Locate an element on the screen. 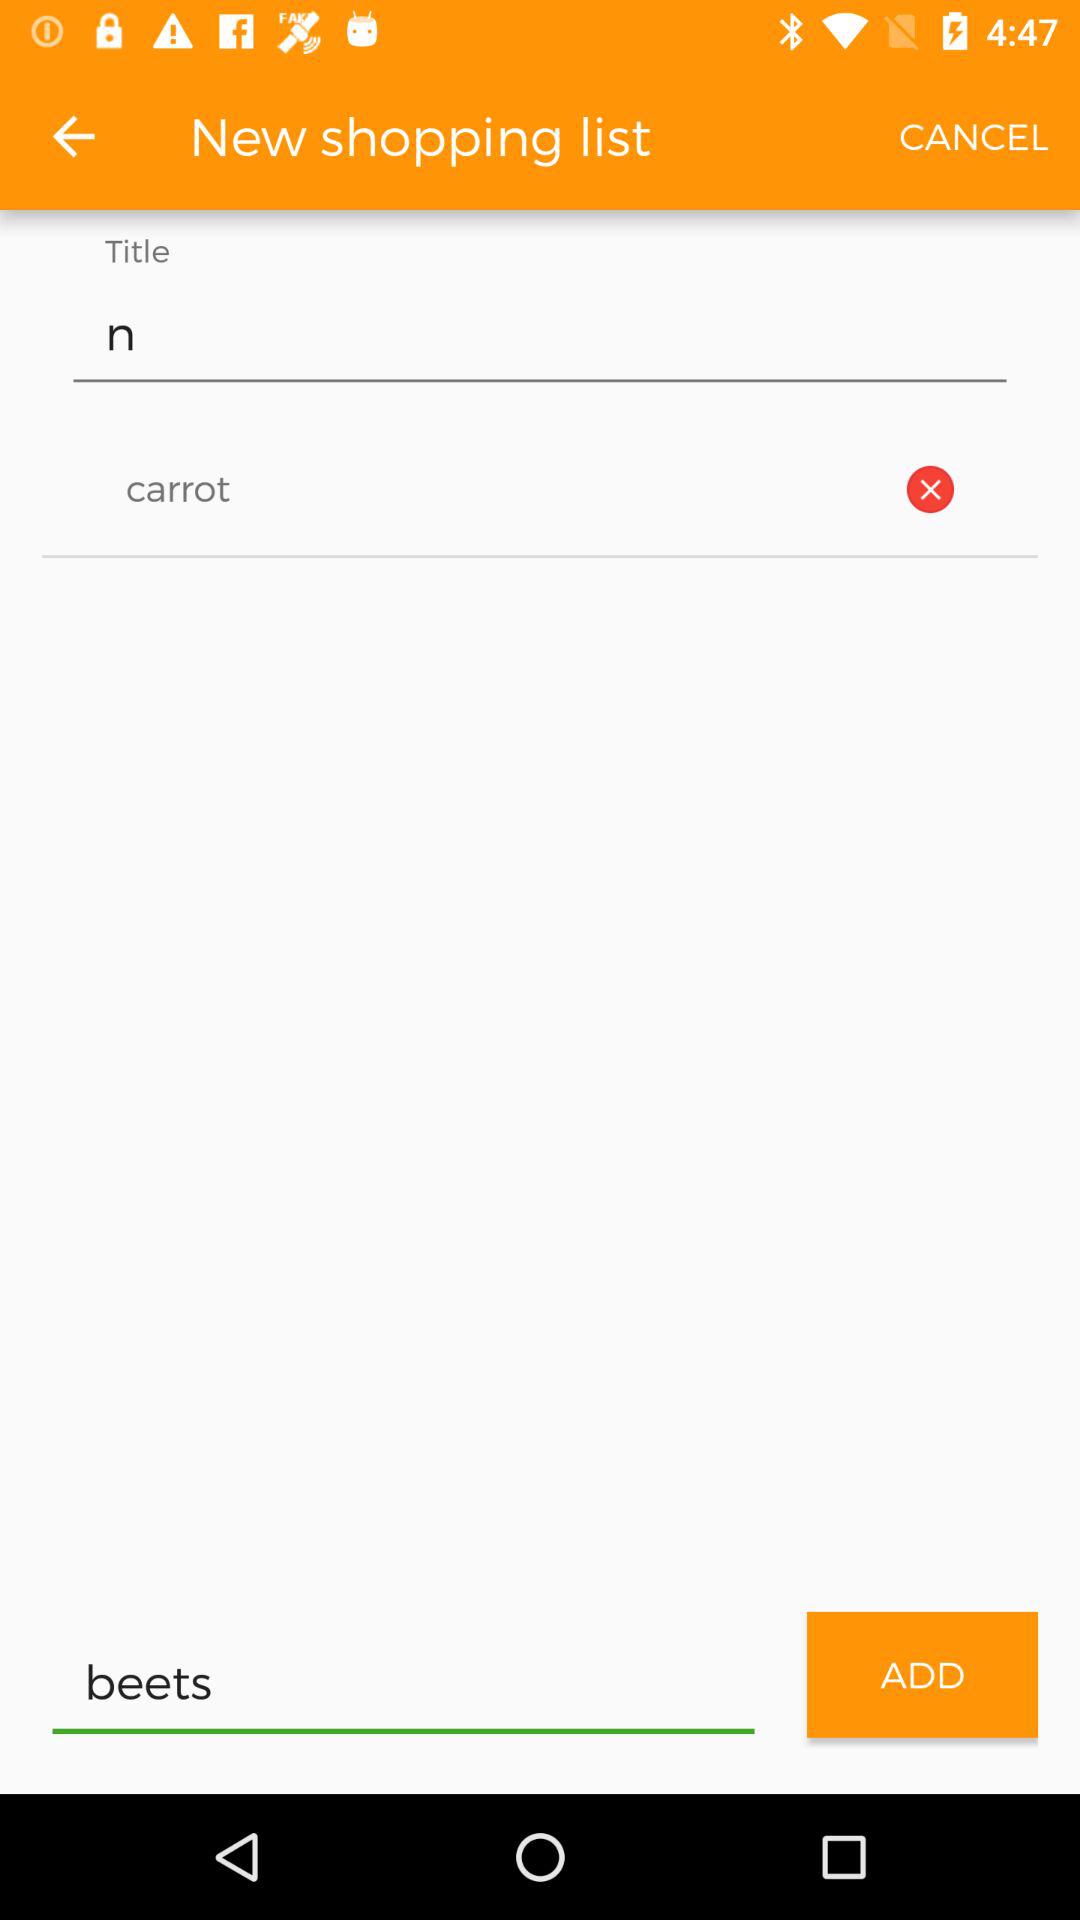 This screenshot has width=1080, height=1920. close is located at coordinates (930, 489).